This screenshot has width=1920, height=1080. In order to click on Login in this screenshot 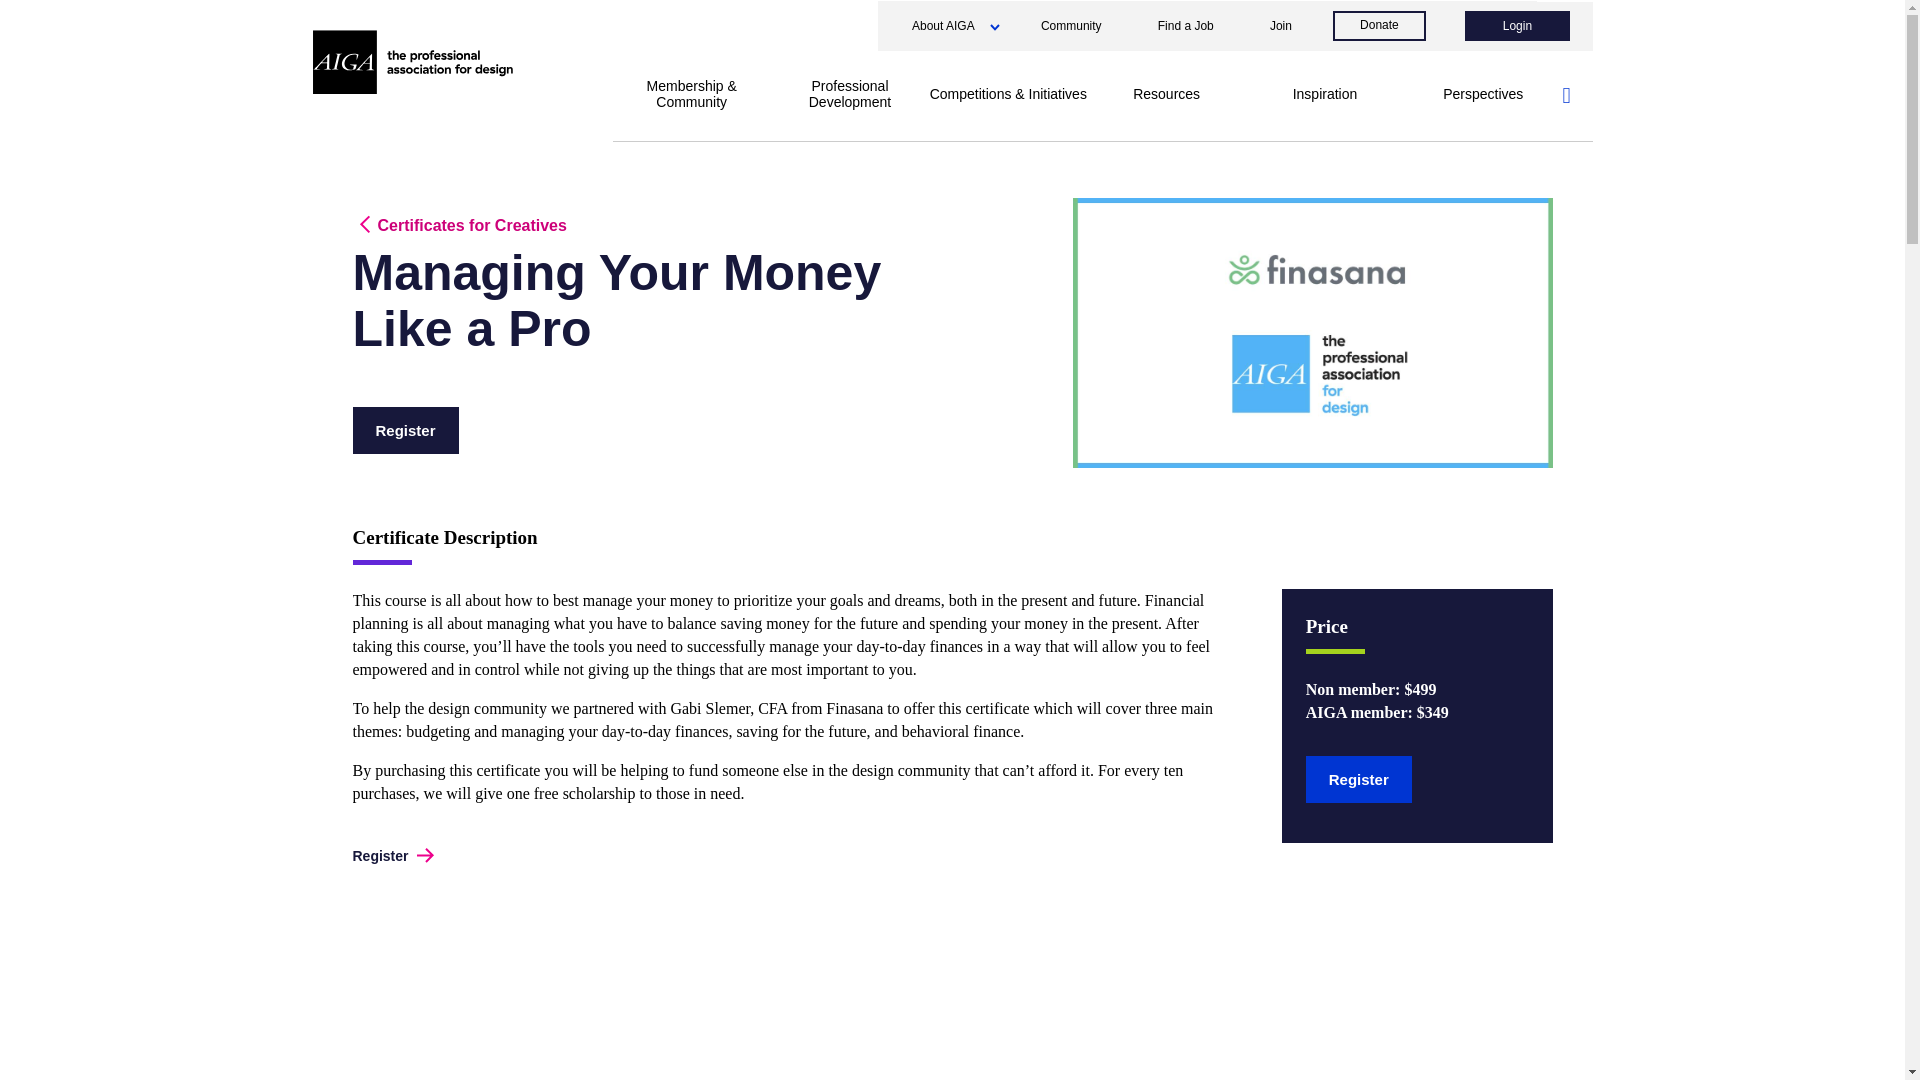, I will do `click(1517, 26)`.